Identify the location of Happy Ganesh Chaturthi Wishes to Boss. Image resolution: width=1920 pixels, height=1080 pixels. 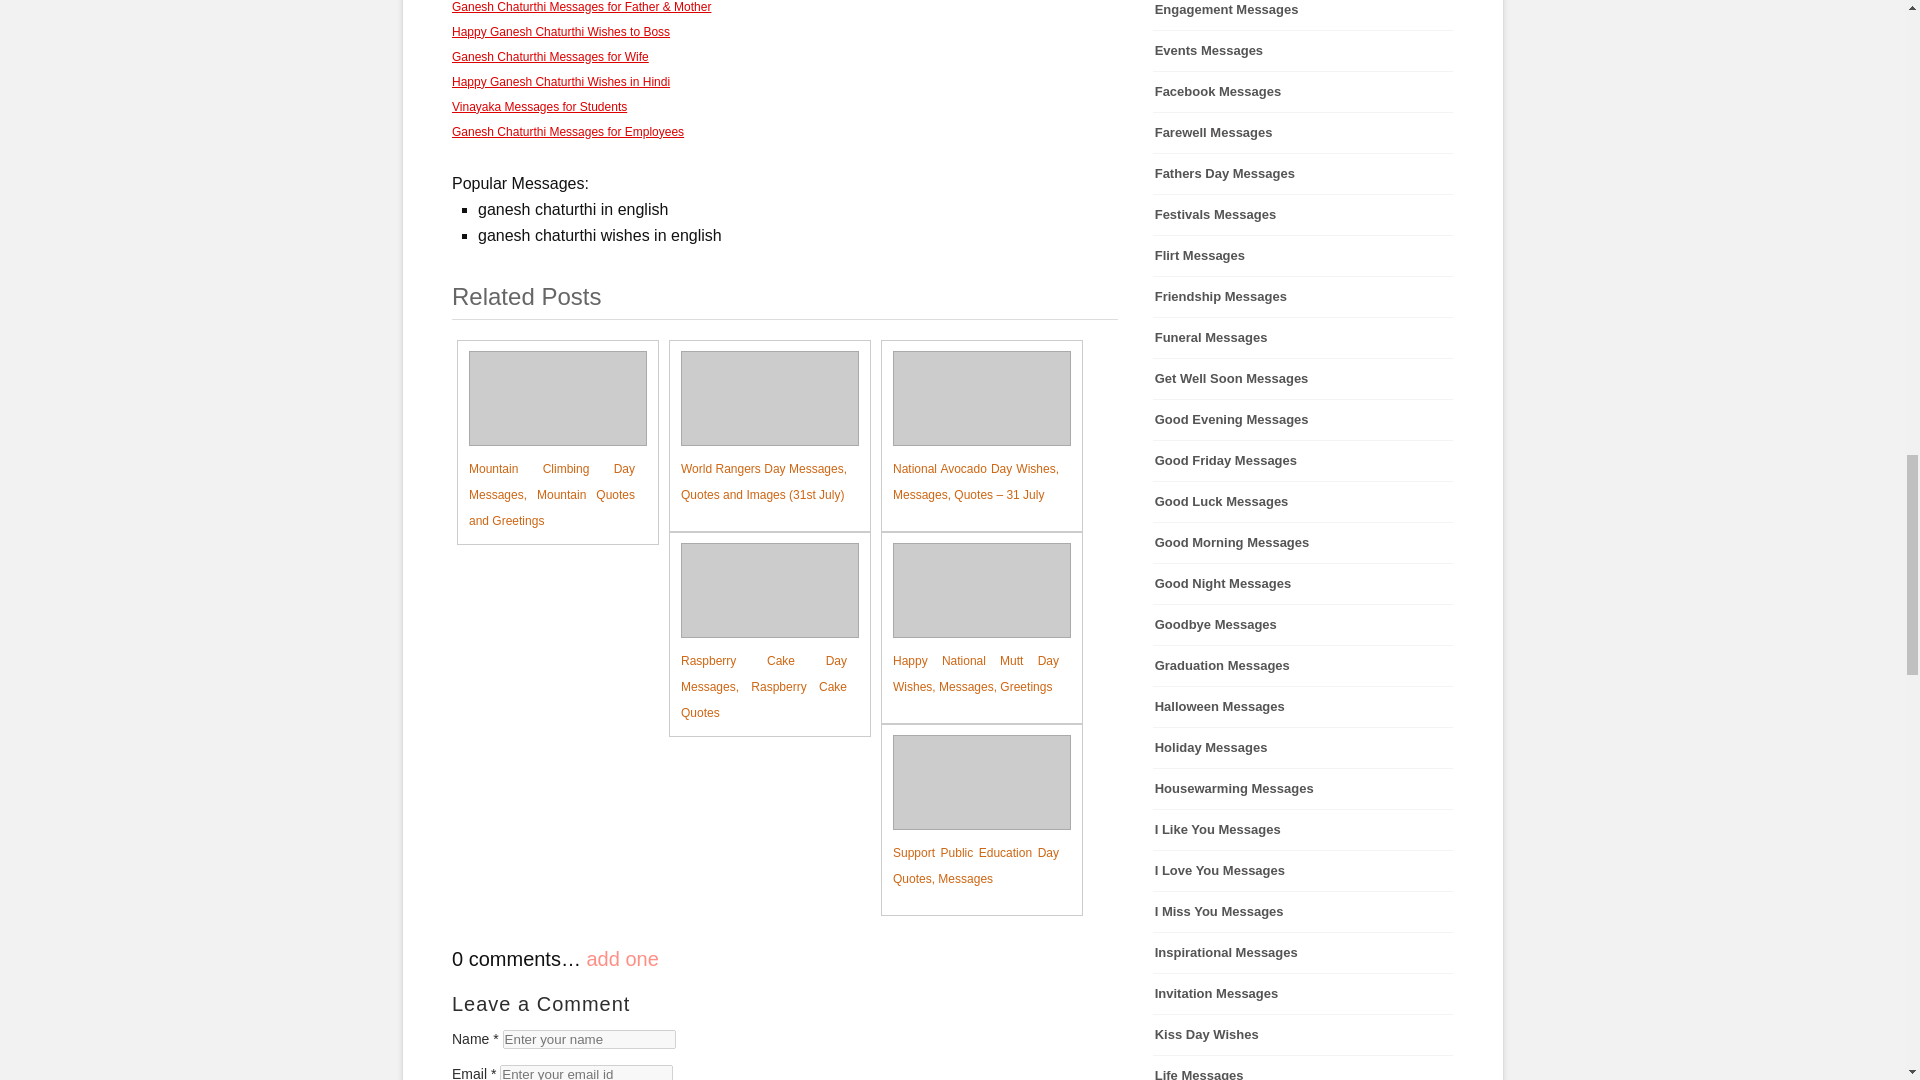
(560, 31).